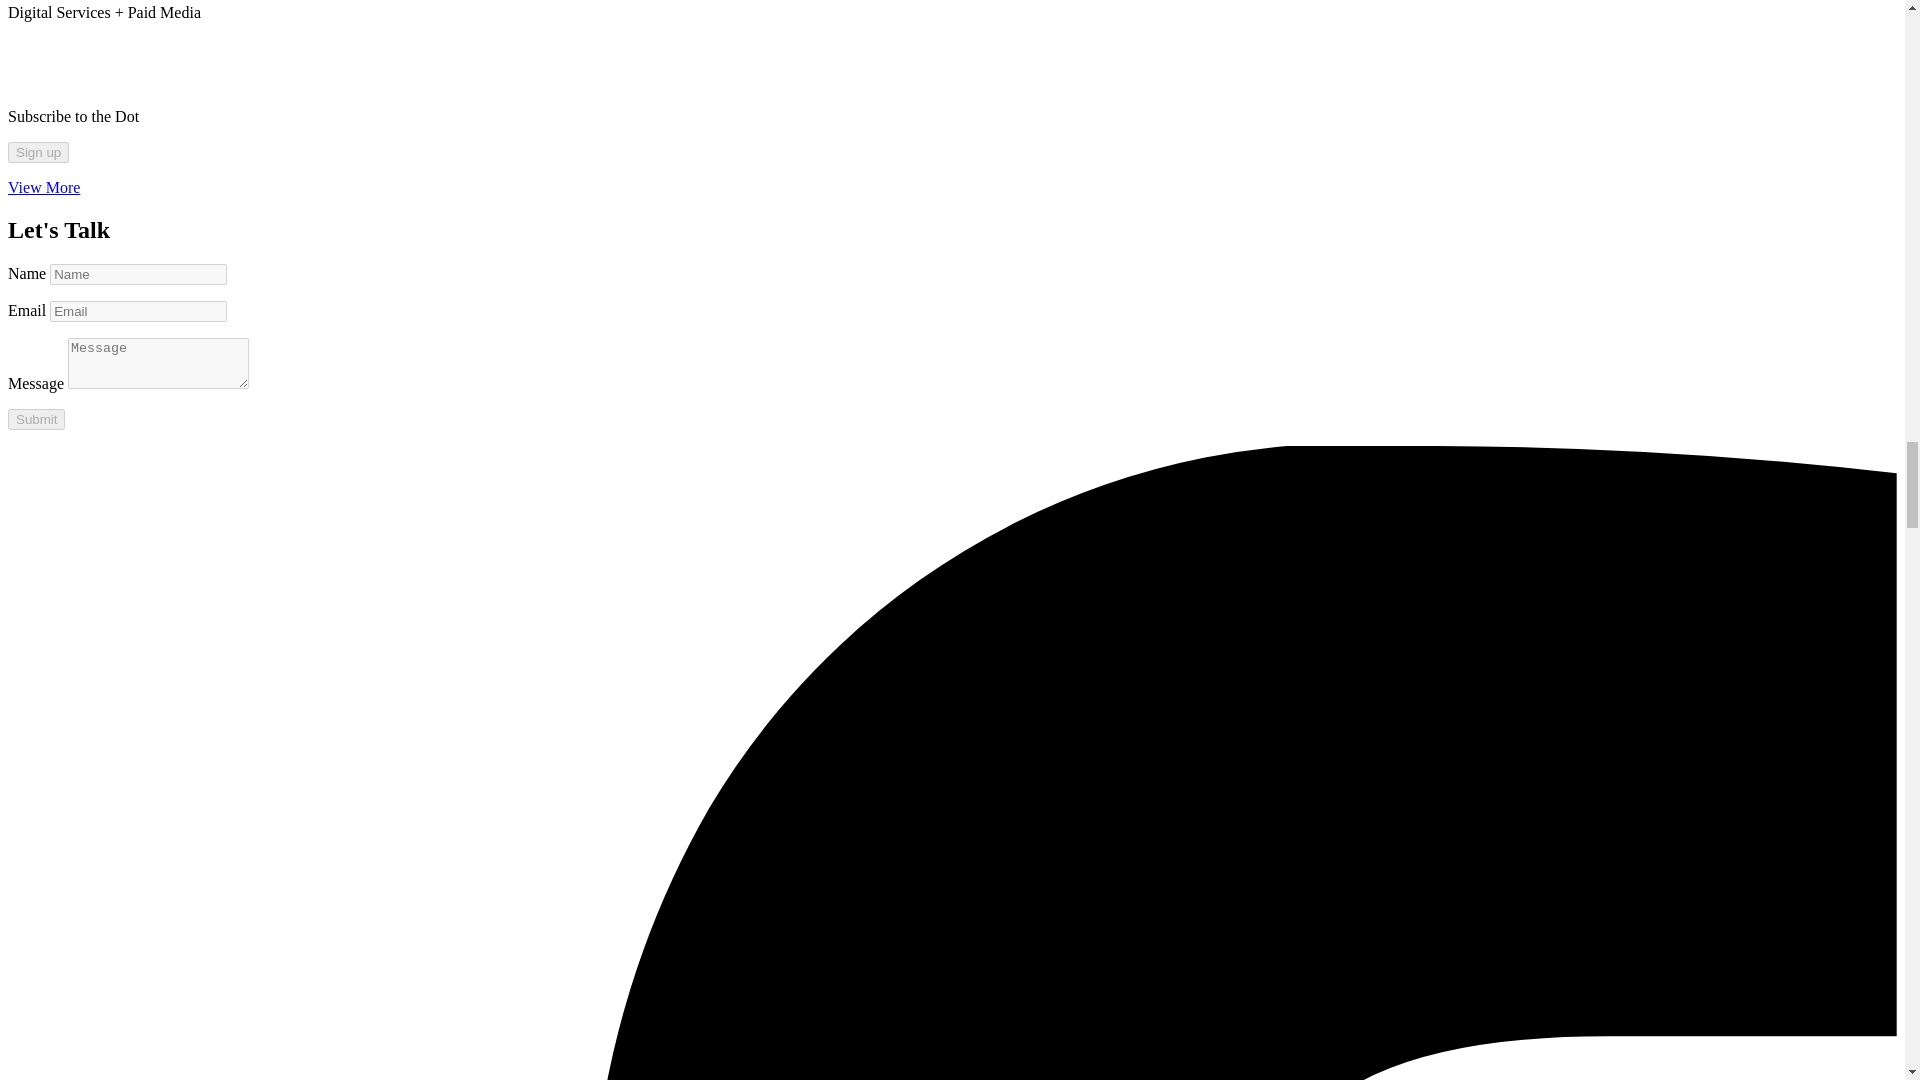 The height and width of the screenshot is (1080, 1920). I want to click on Sign up, so click(38, 152).